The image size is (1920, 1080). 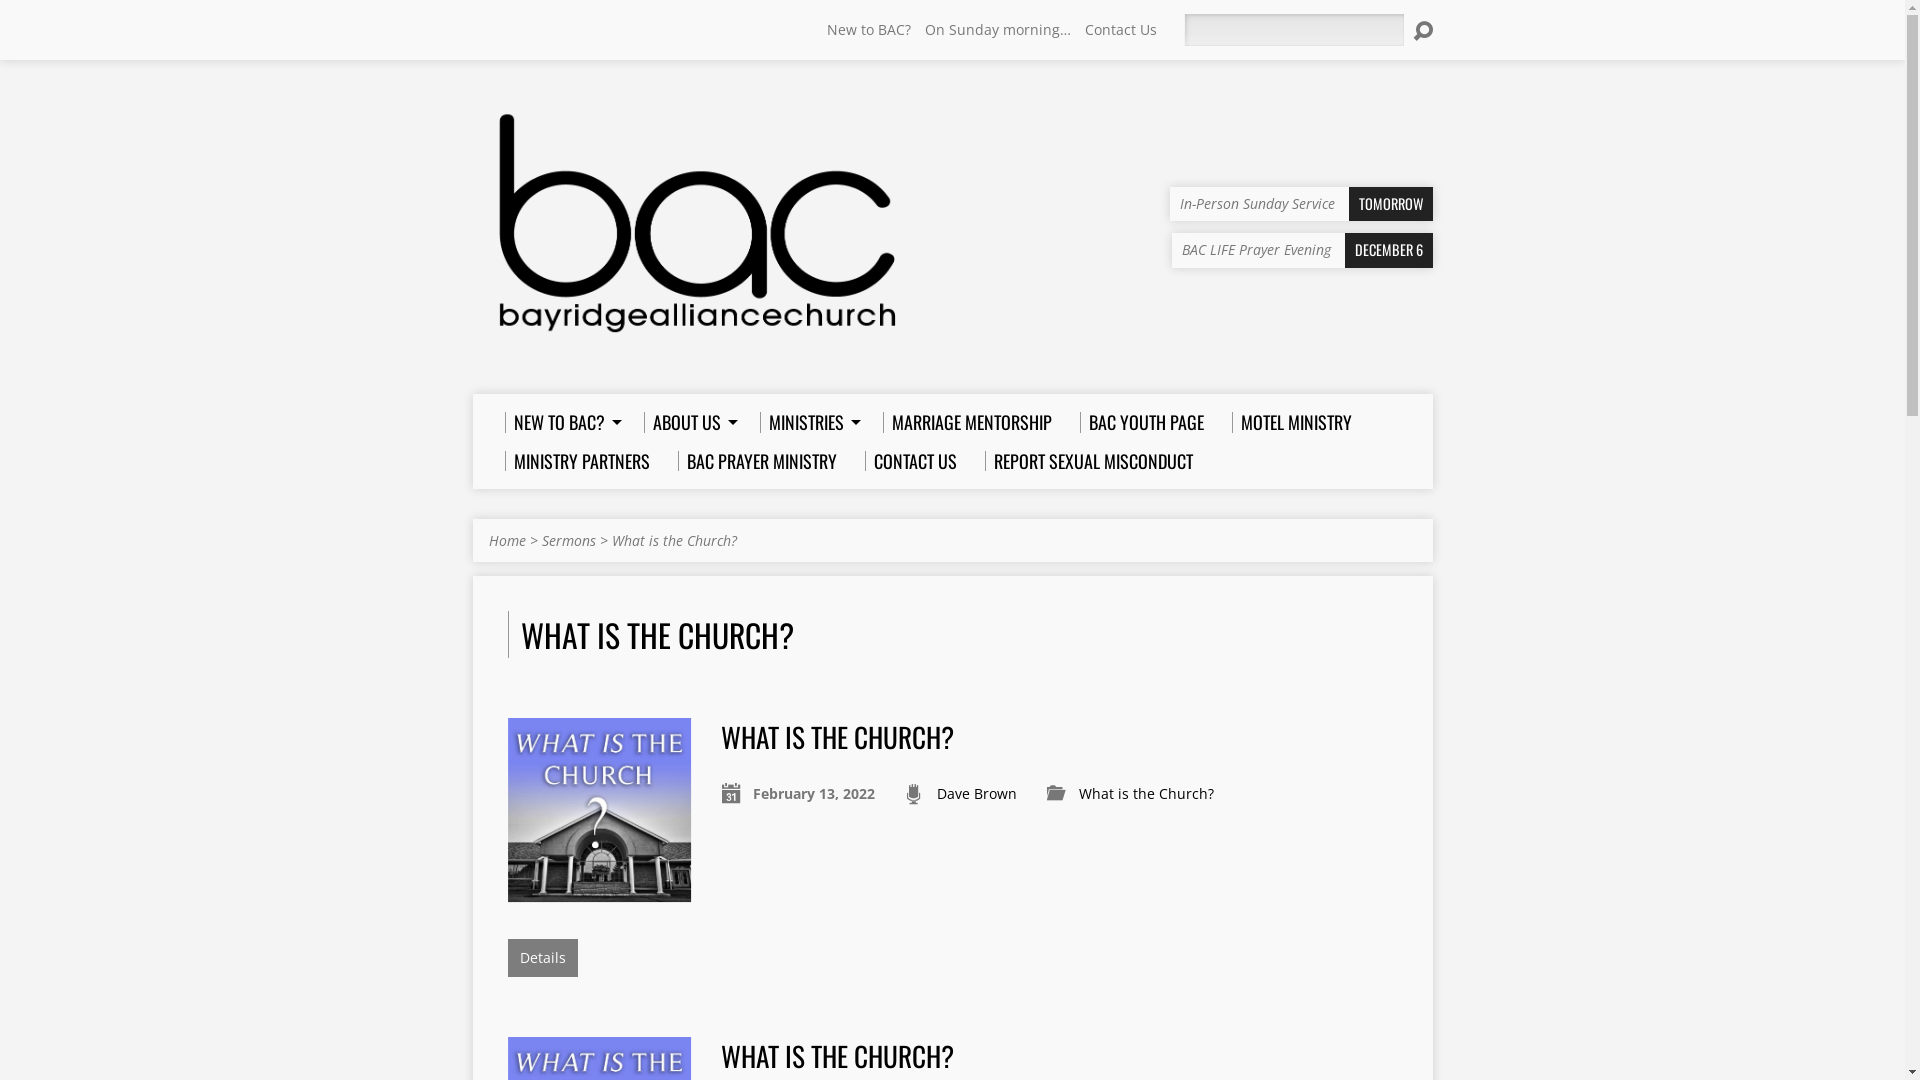 I want to click on In-Person Sunday Service TOMORROW, so click(x=1302, y=204).